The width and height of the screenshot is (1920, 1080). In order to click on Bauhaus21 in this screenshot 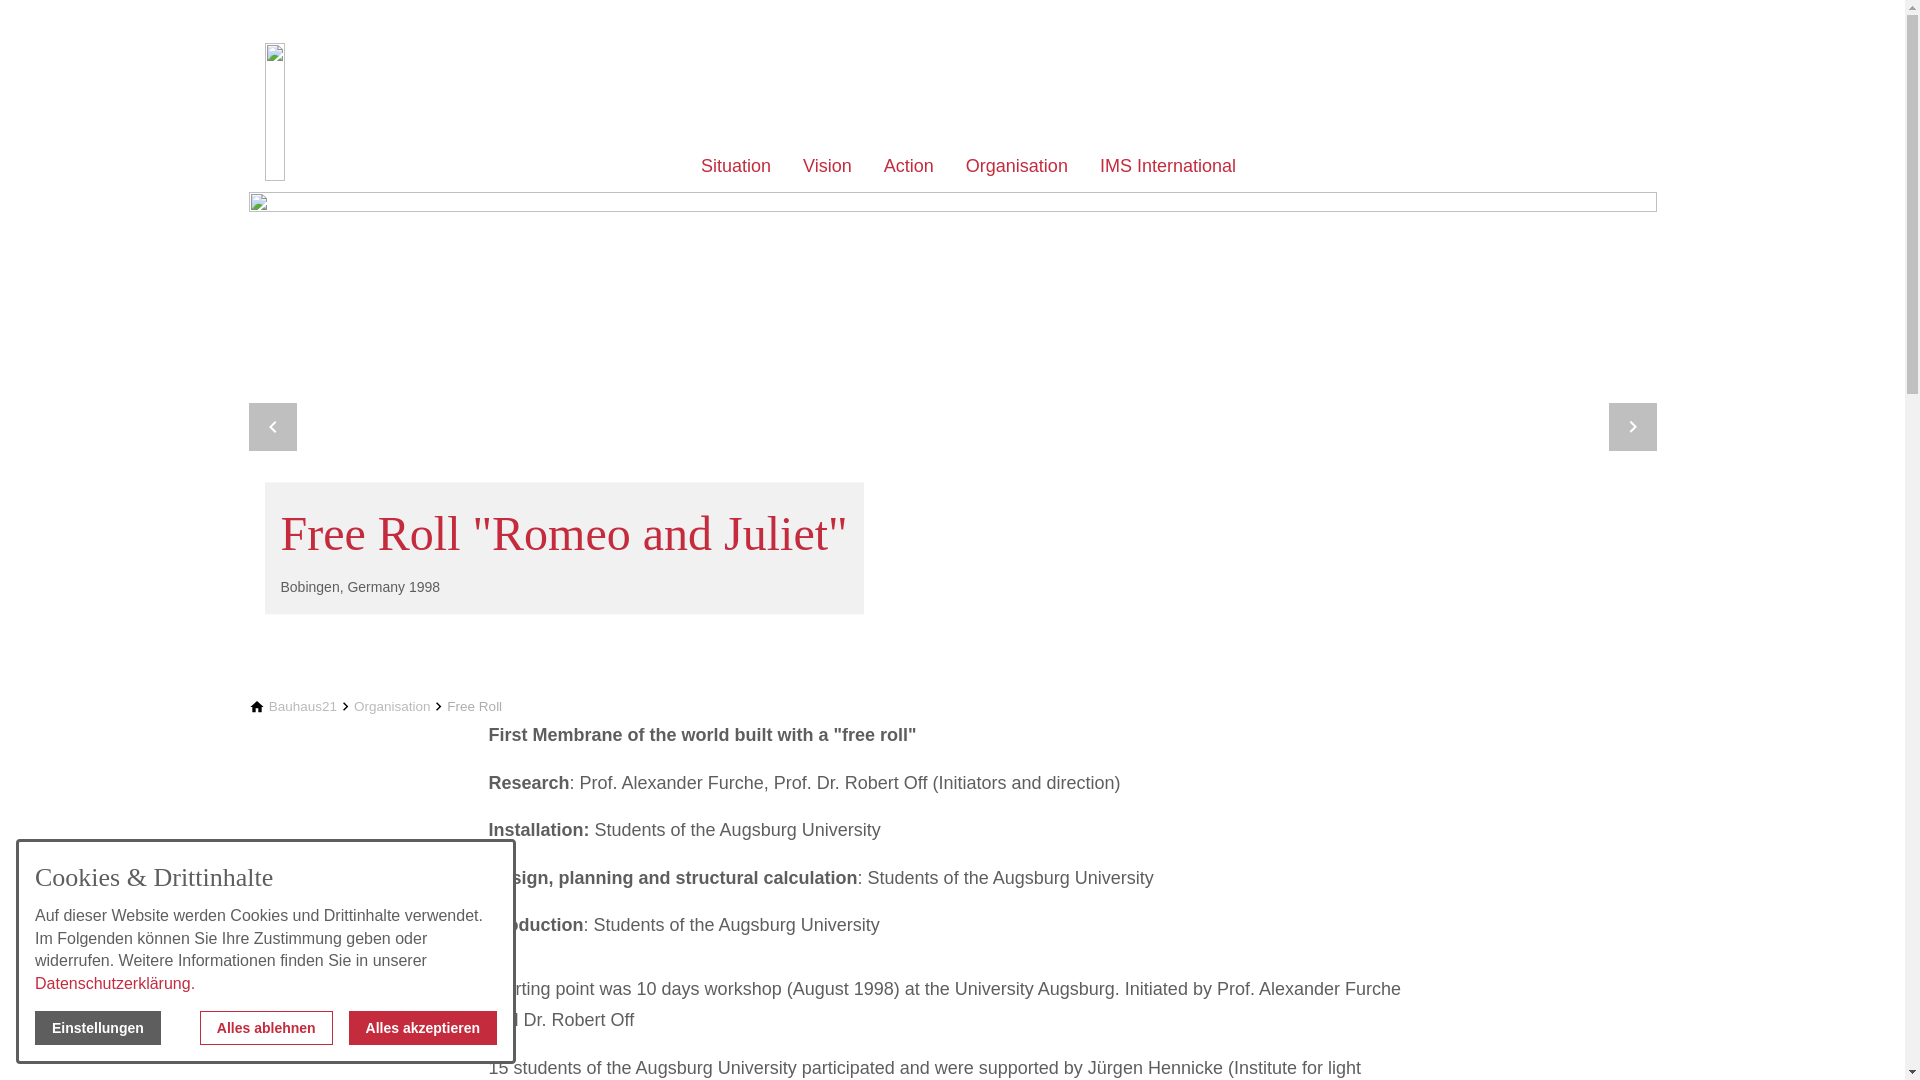, I will do `click(302, 706)`.